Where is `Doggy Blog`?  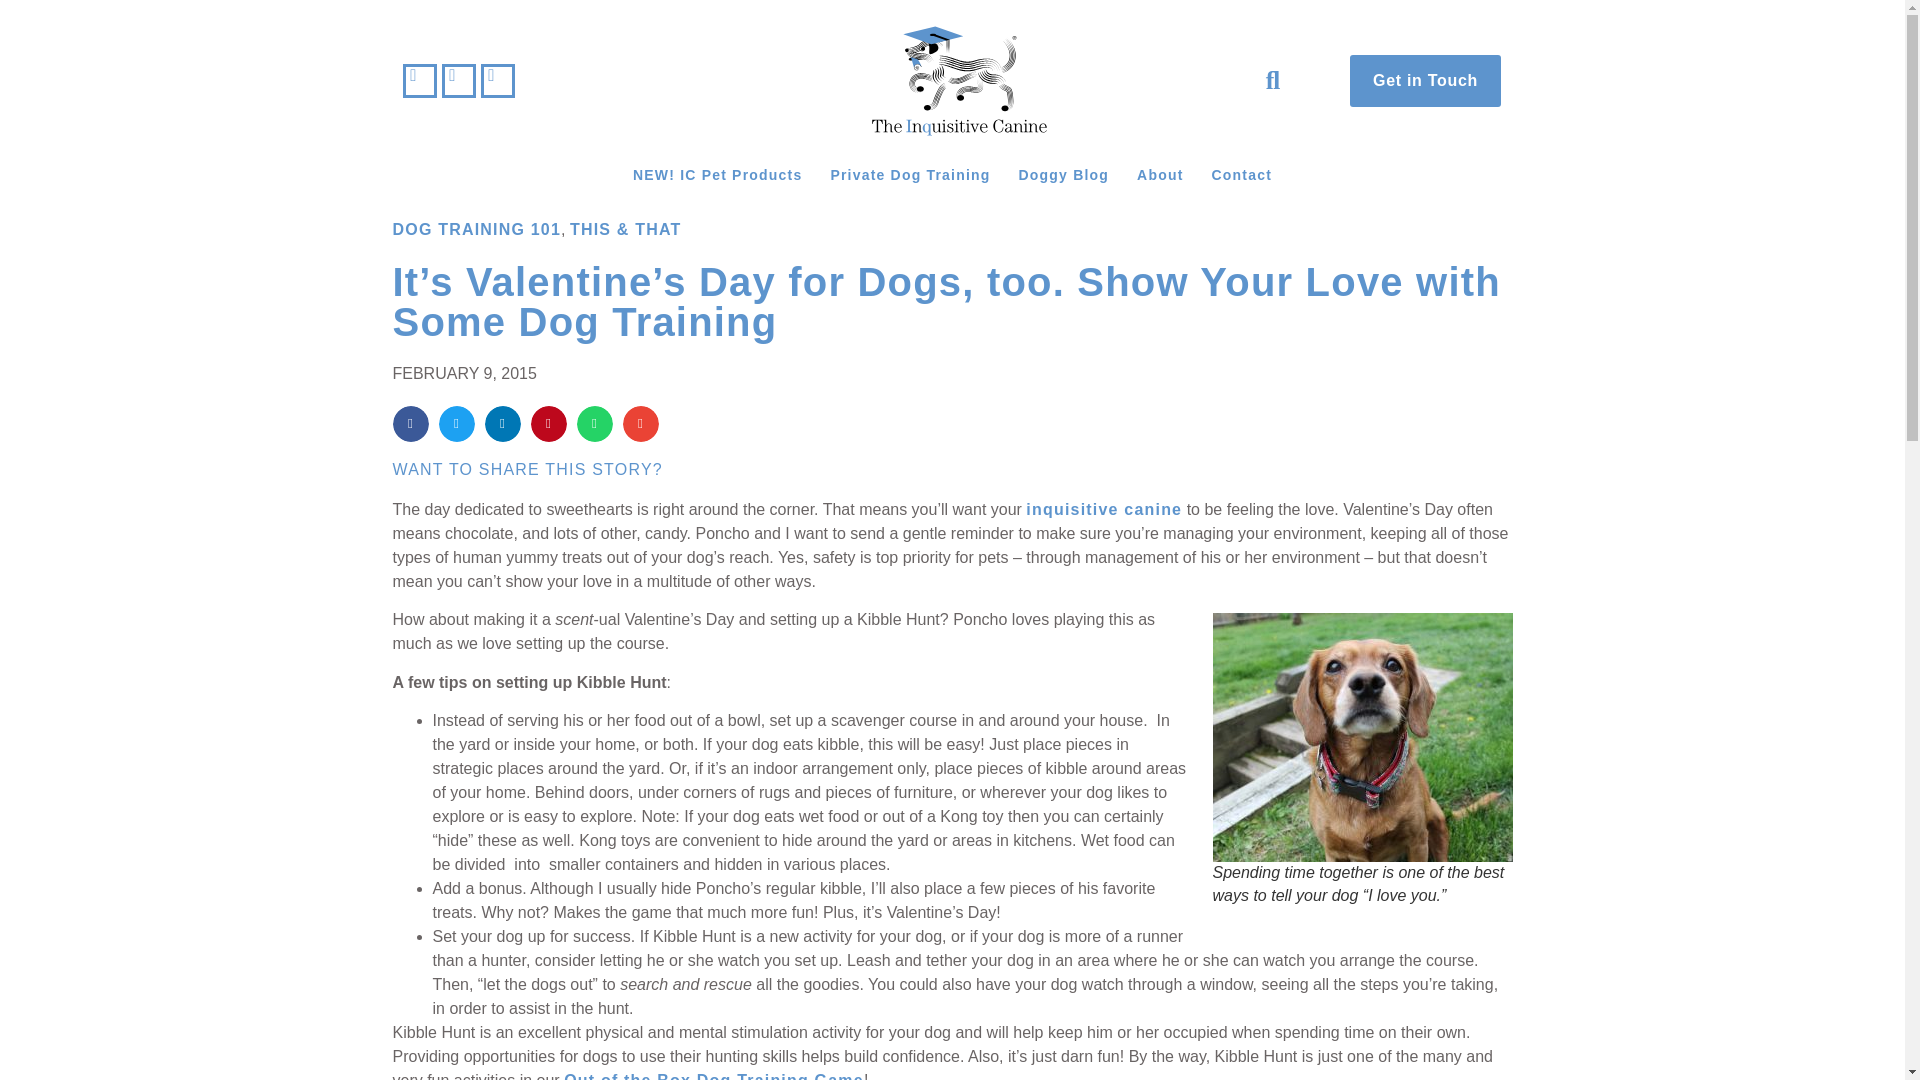 Doggy Blog is located at coordinates (1064, 174).